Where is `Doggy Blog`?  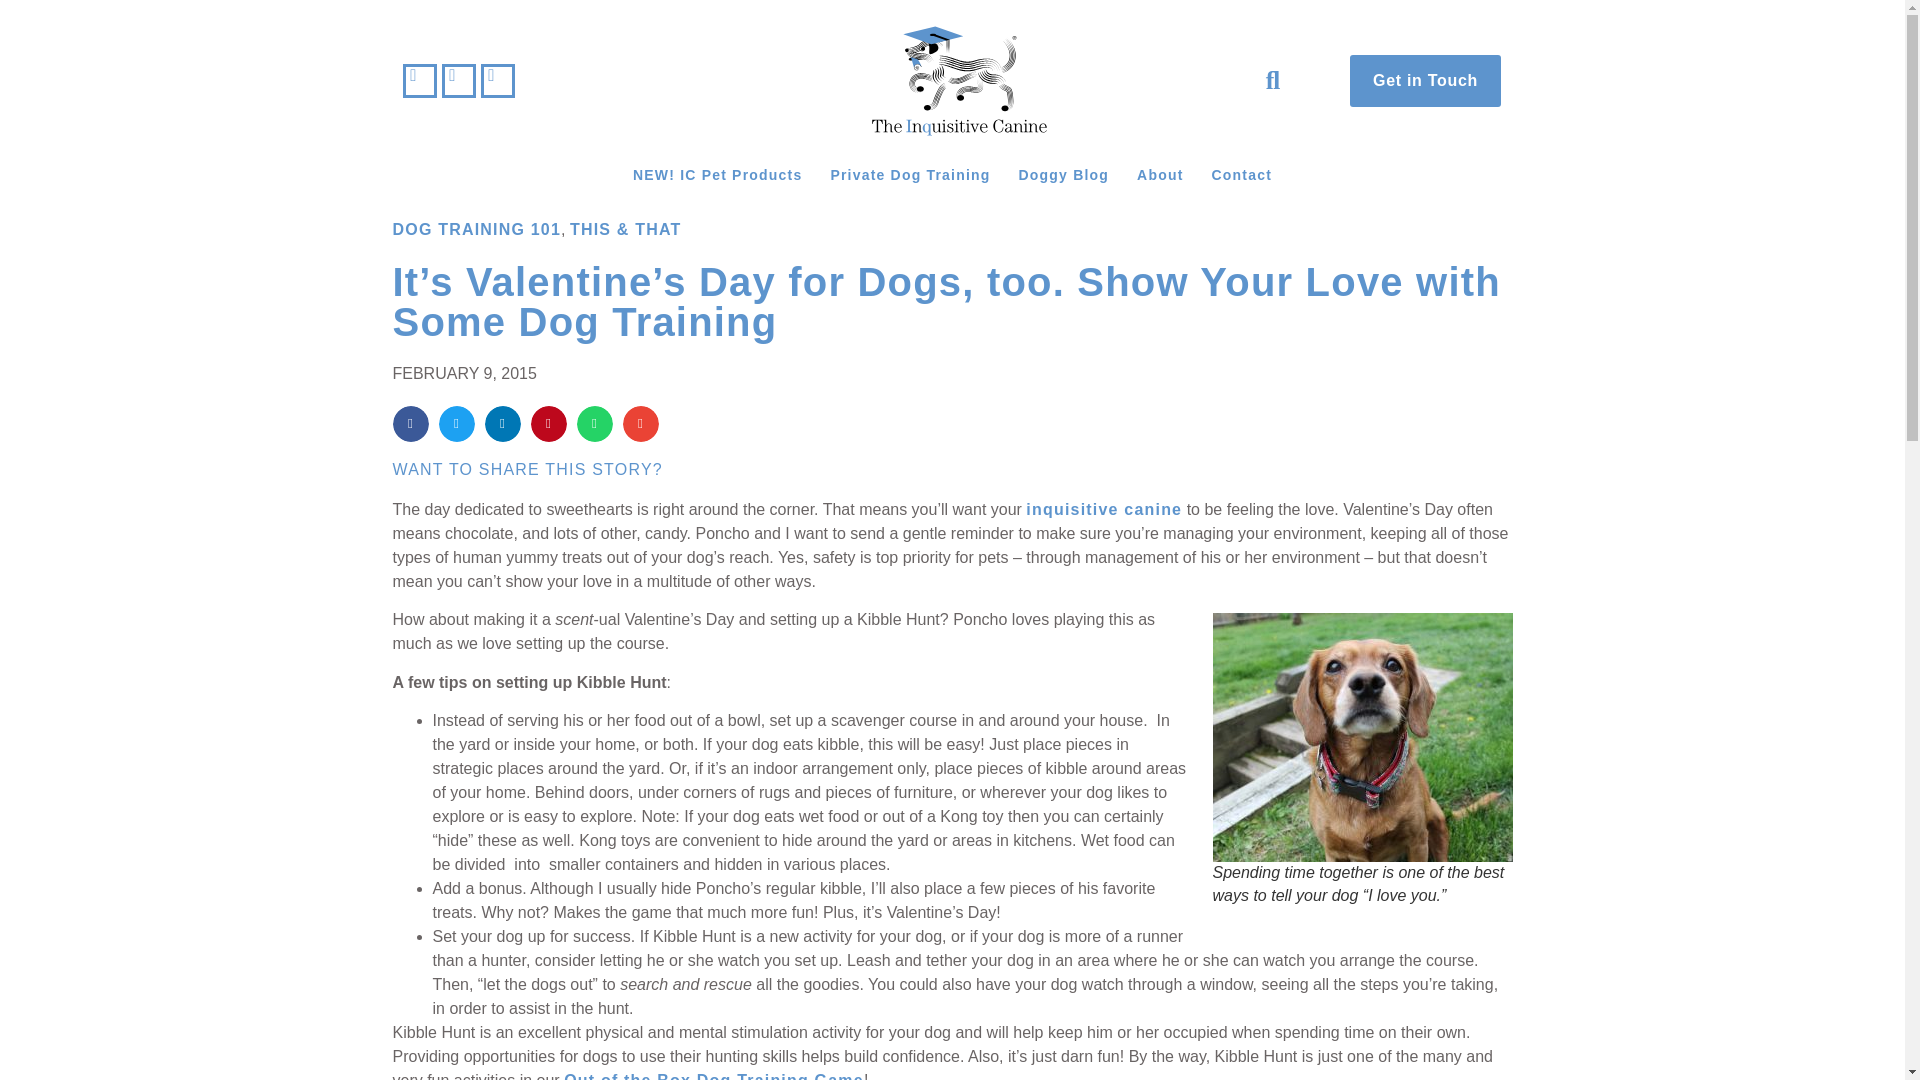 Doggy Blog is located at coordinates (1064, 174).